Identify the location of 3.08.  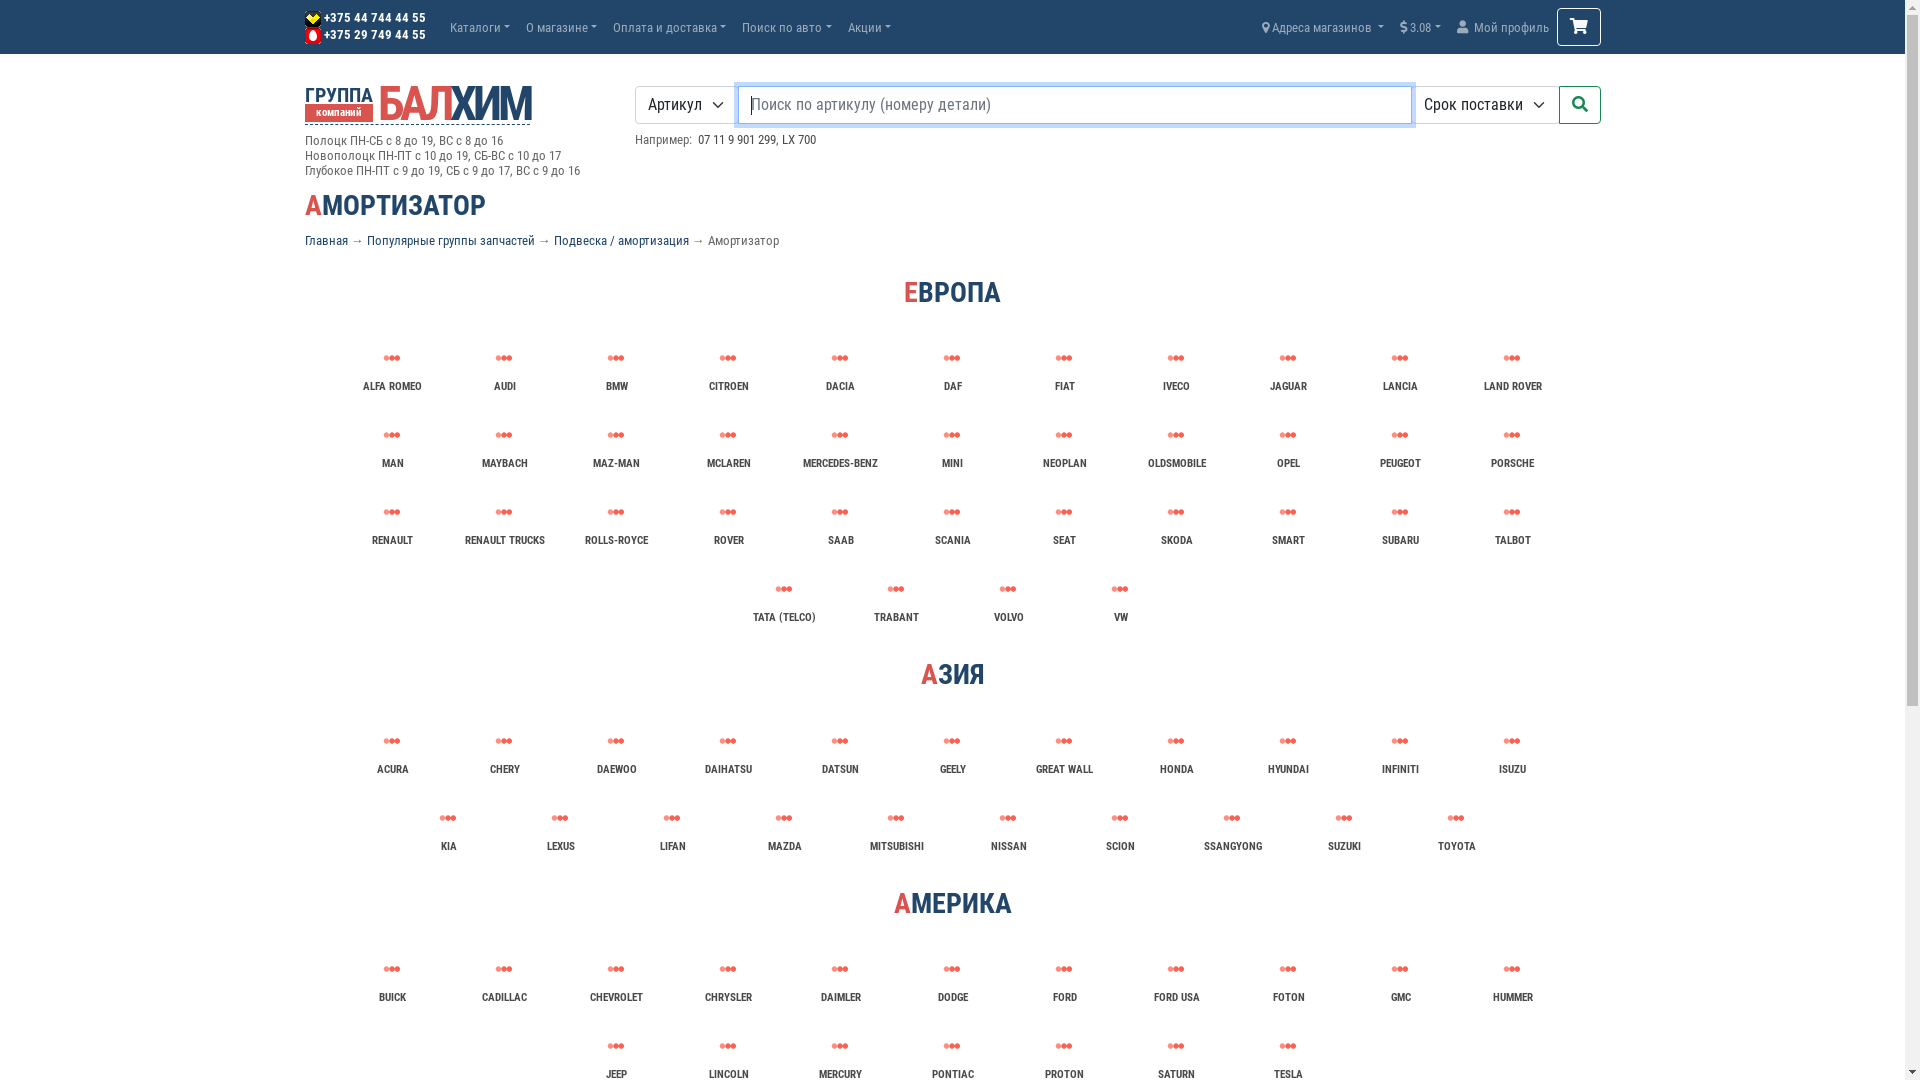
(1420, 28).